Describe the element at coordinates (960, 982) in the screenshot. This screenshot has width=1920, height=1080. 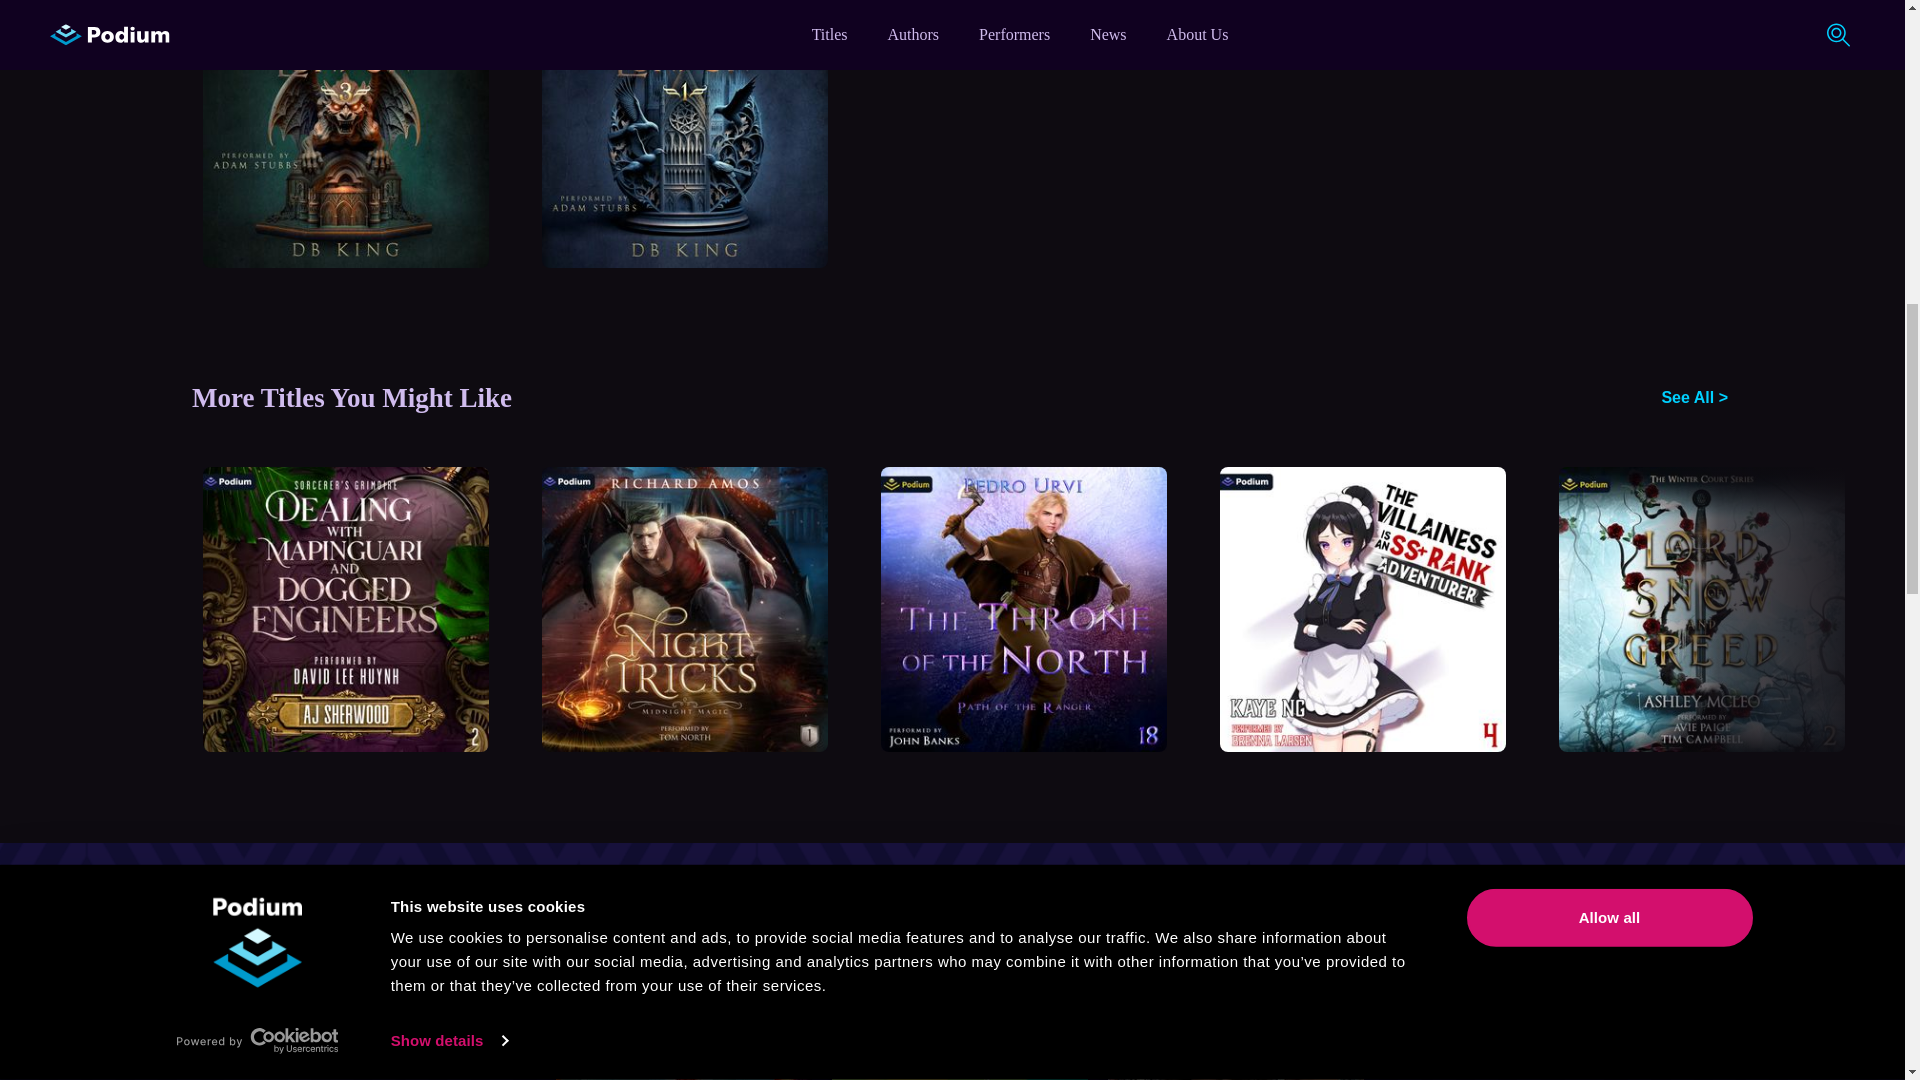
I see `Latest Posts` at that location.